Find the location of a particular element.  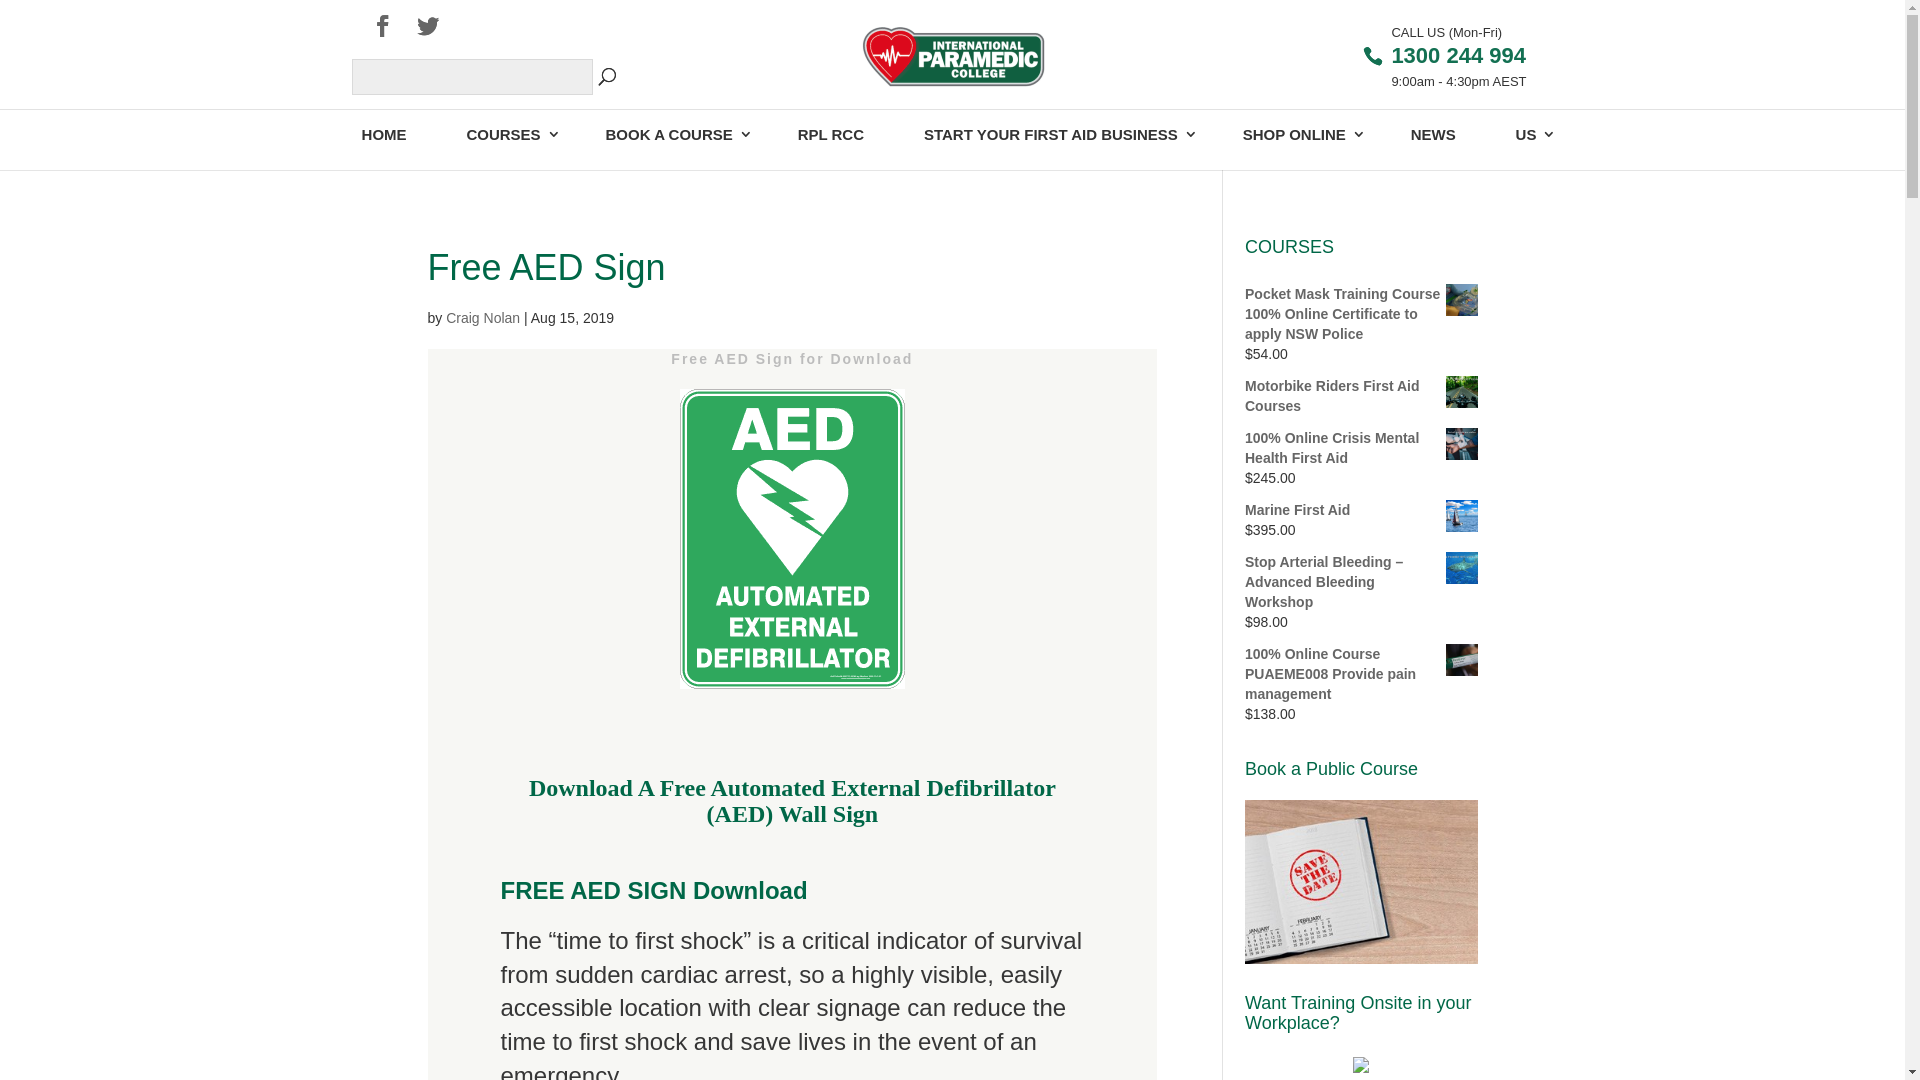

100% Online Course PUAEME008 Provide pain management is located at coordinates (1362, 674).